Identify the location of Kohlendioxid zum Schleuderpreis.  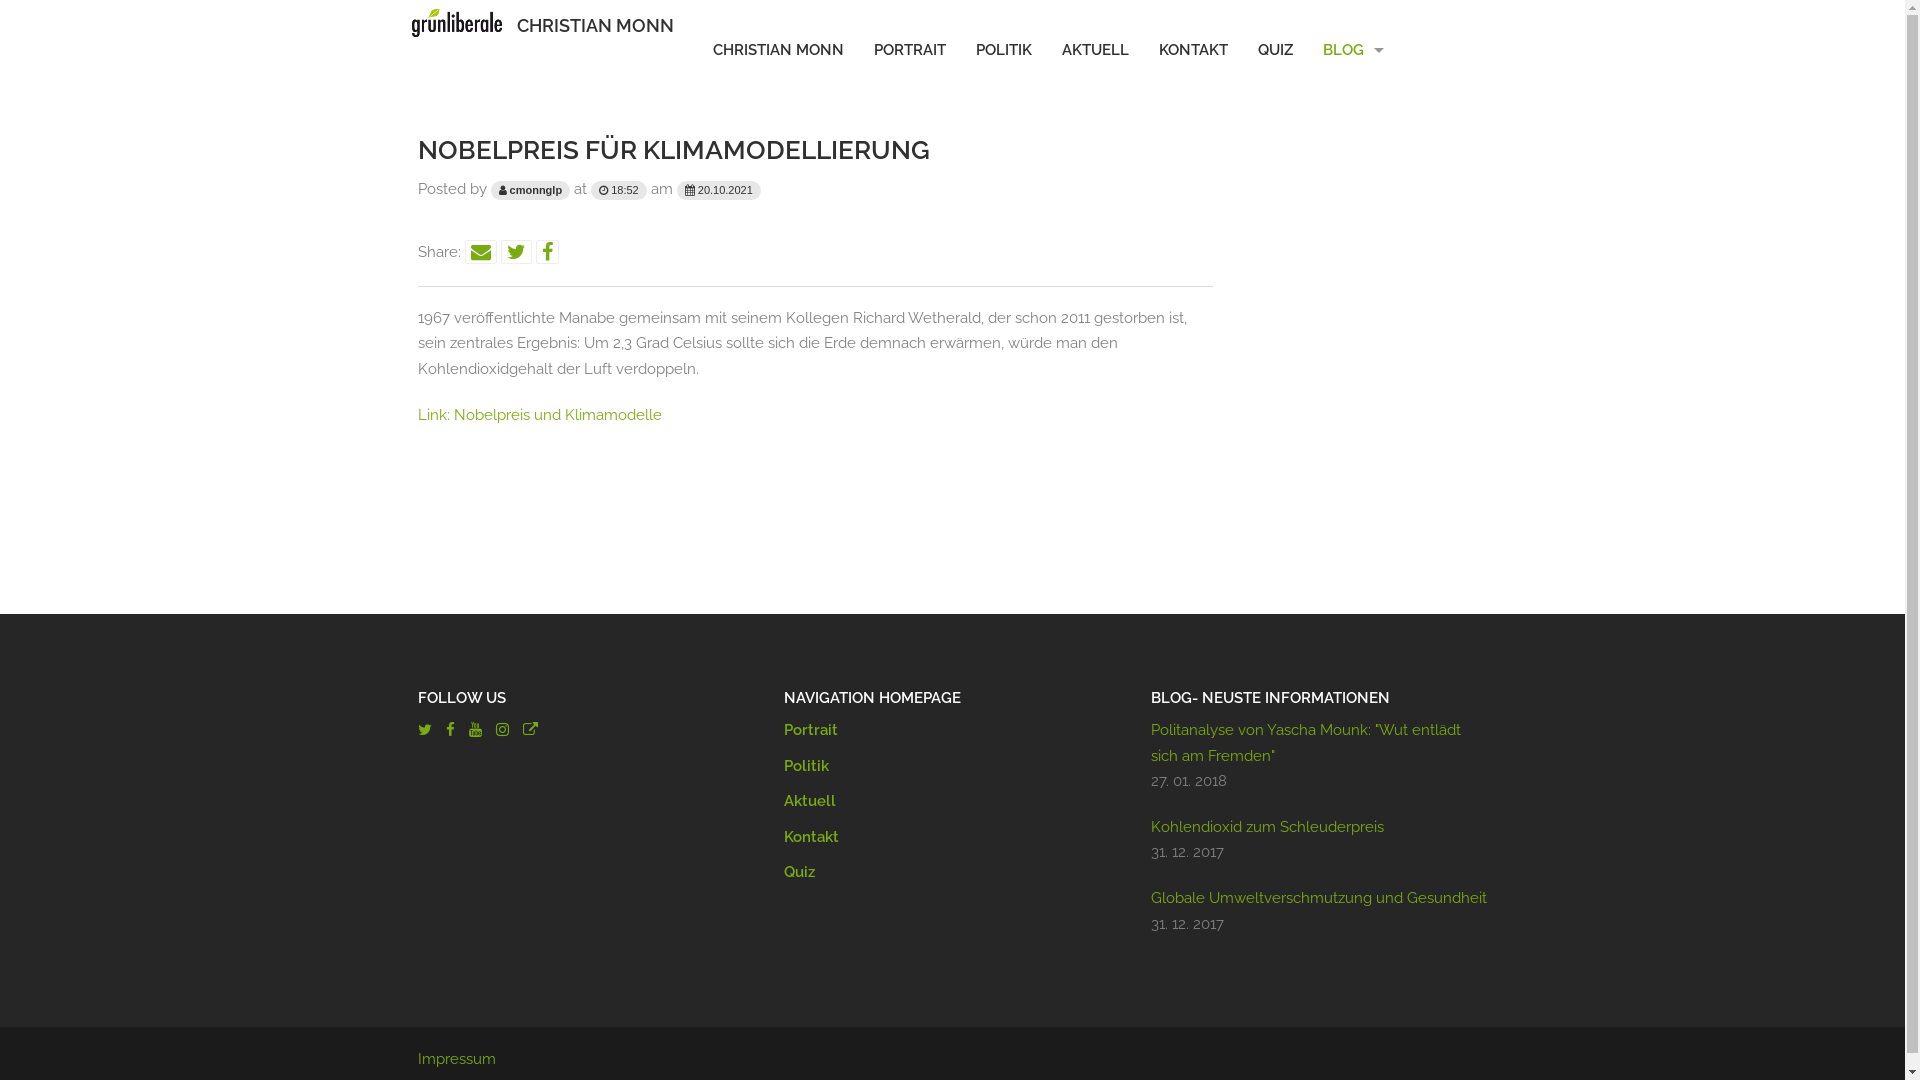
(1268, 827).